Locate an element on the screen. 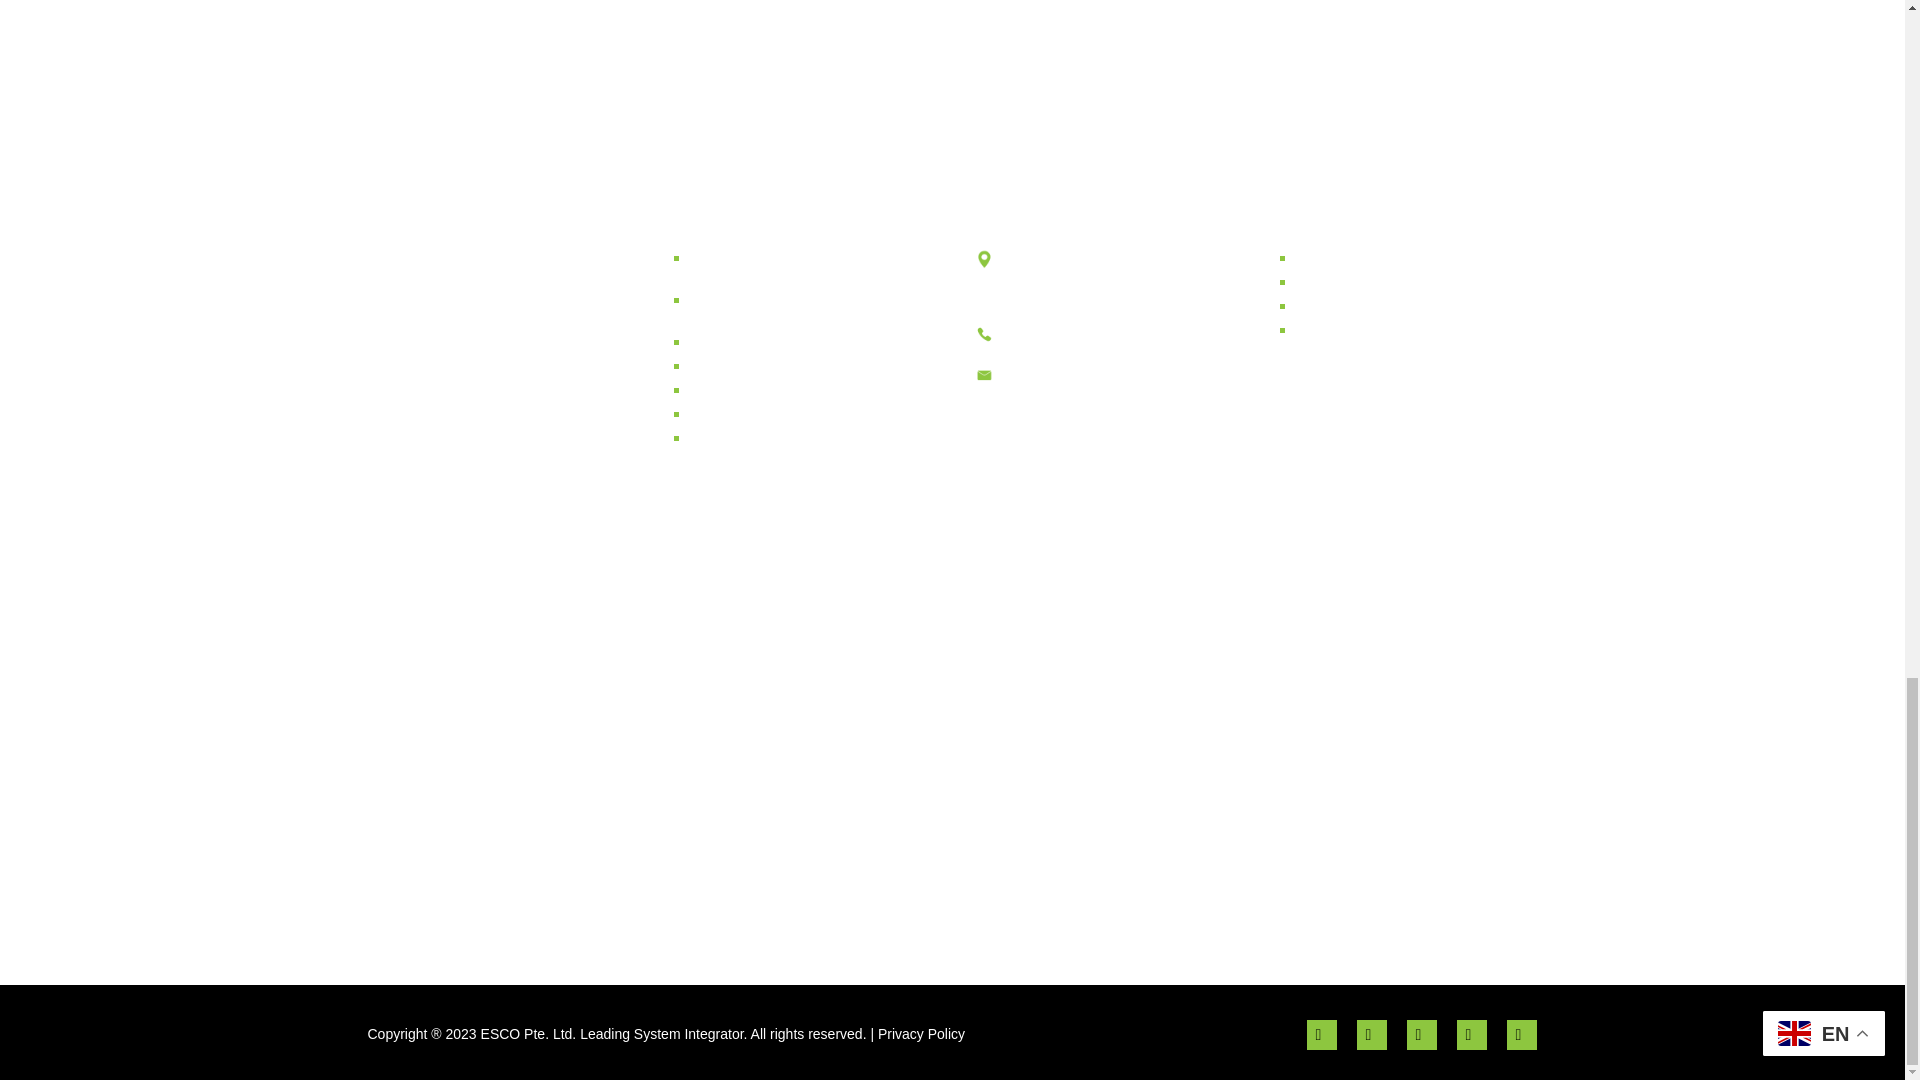  esco-full-logo is located at coordinates (482, 299).